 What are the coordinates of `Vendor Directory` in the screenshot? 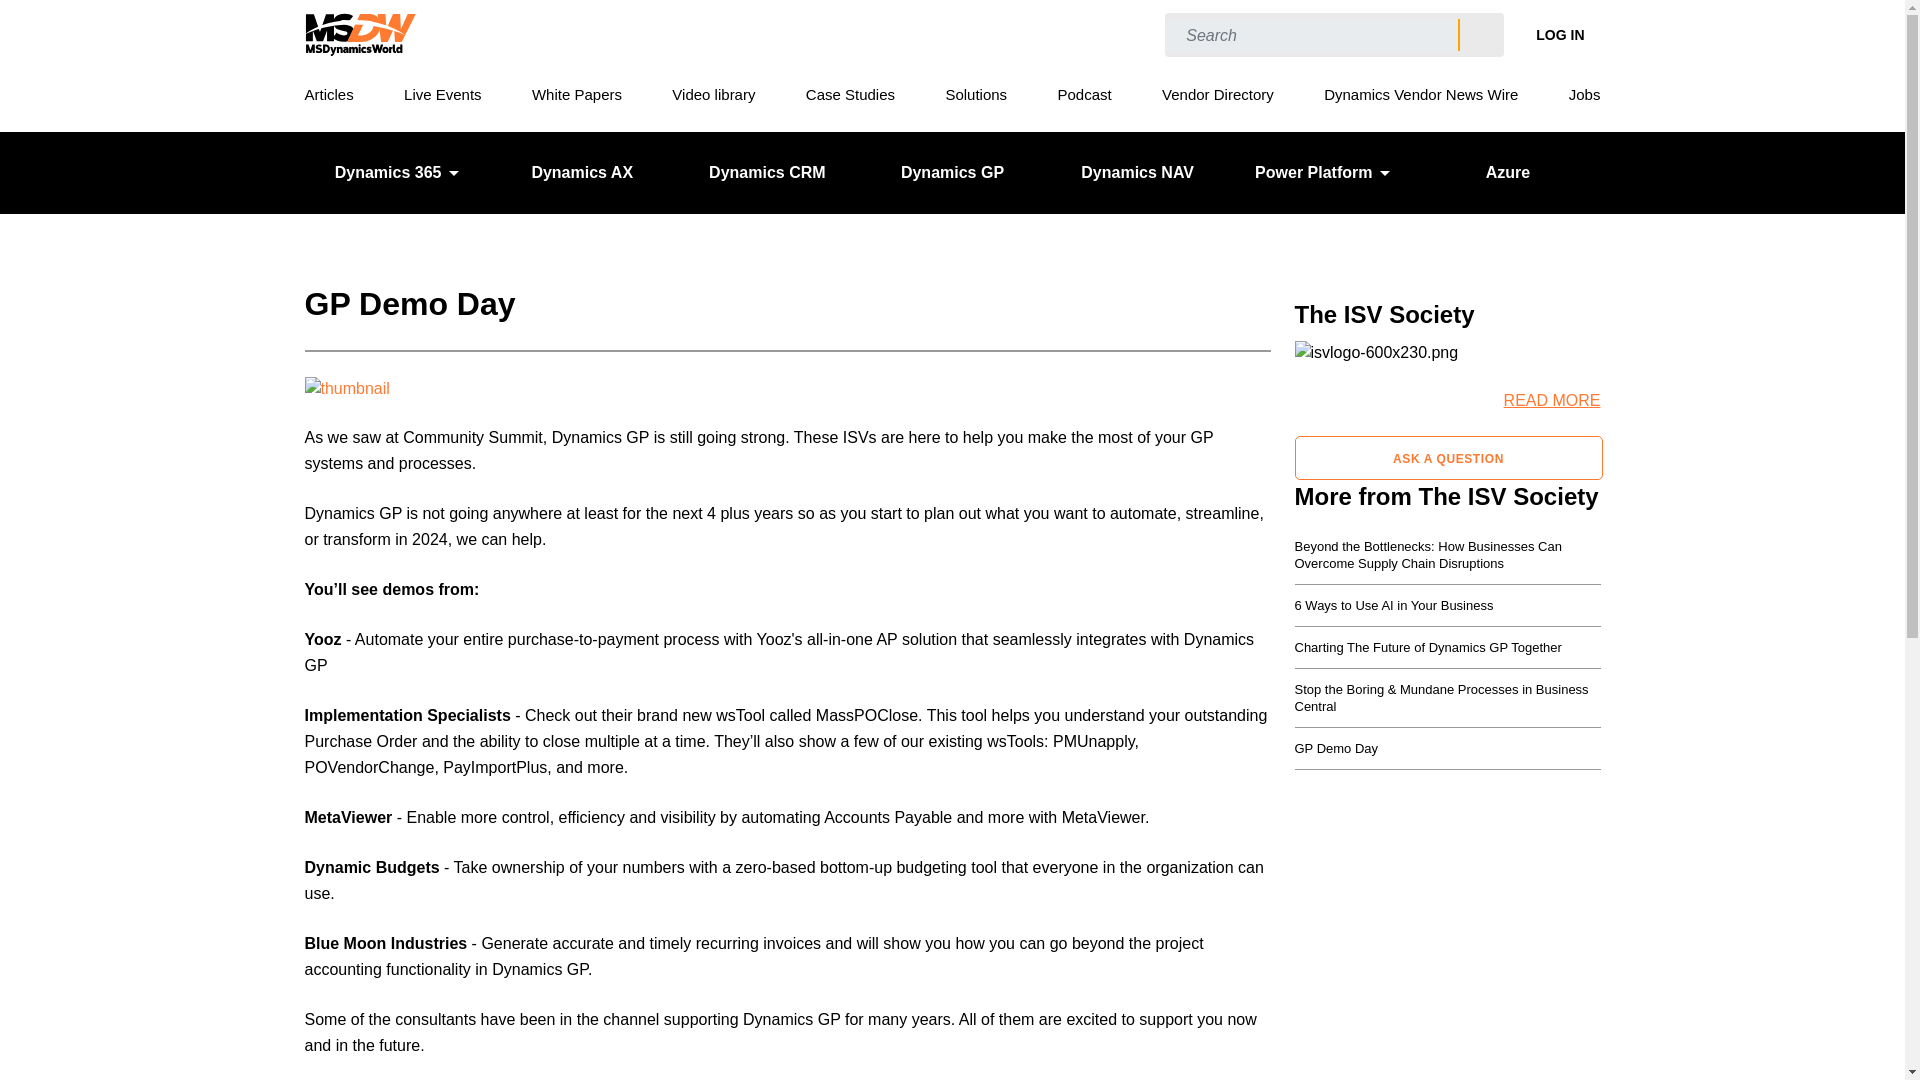 It's located at (1218, 94).